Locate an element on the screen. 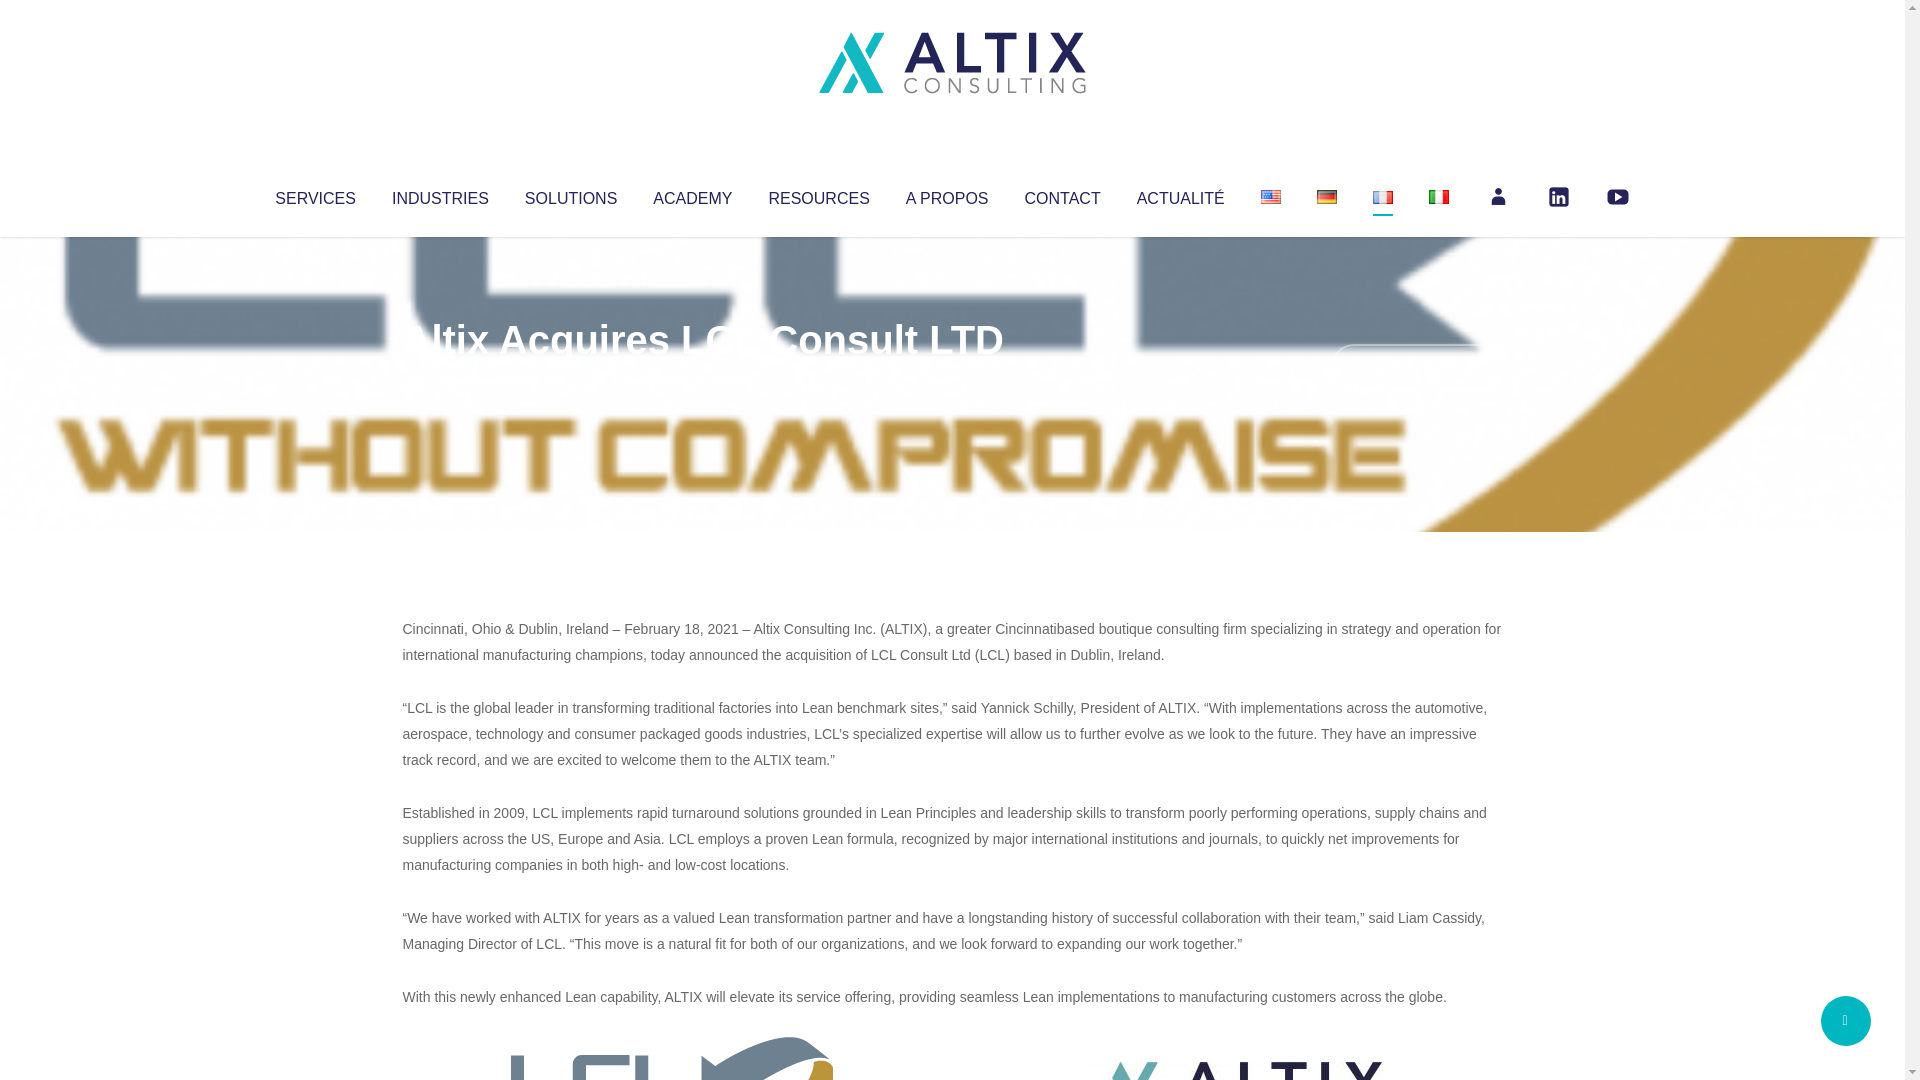  A PROPOS is located at coordinates (947, 194).